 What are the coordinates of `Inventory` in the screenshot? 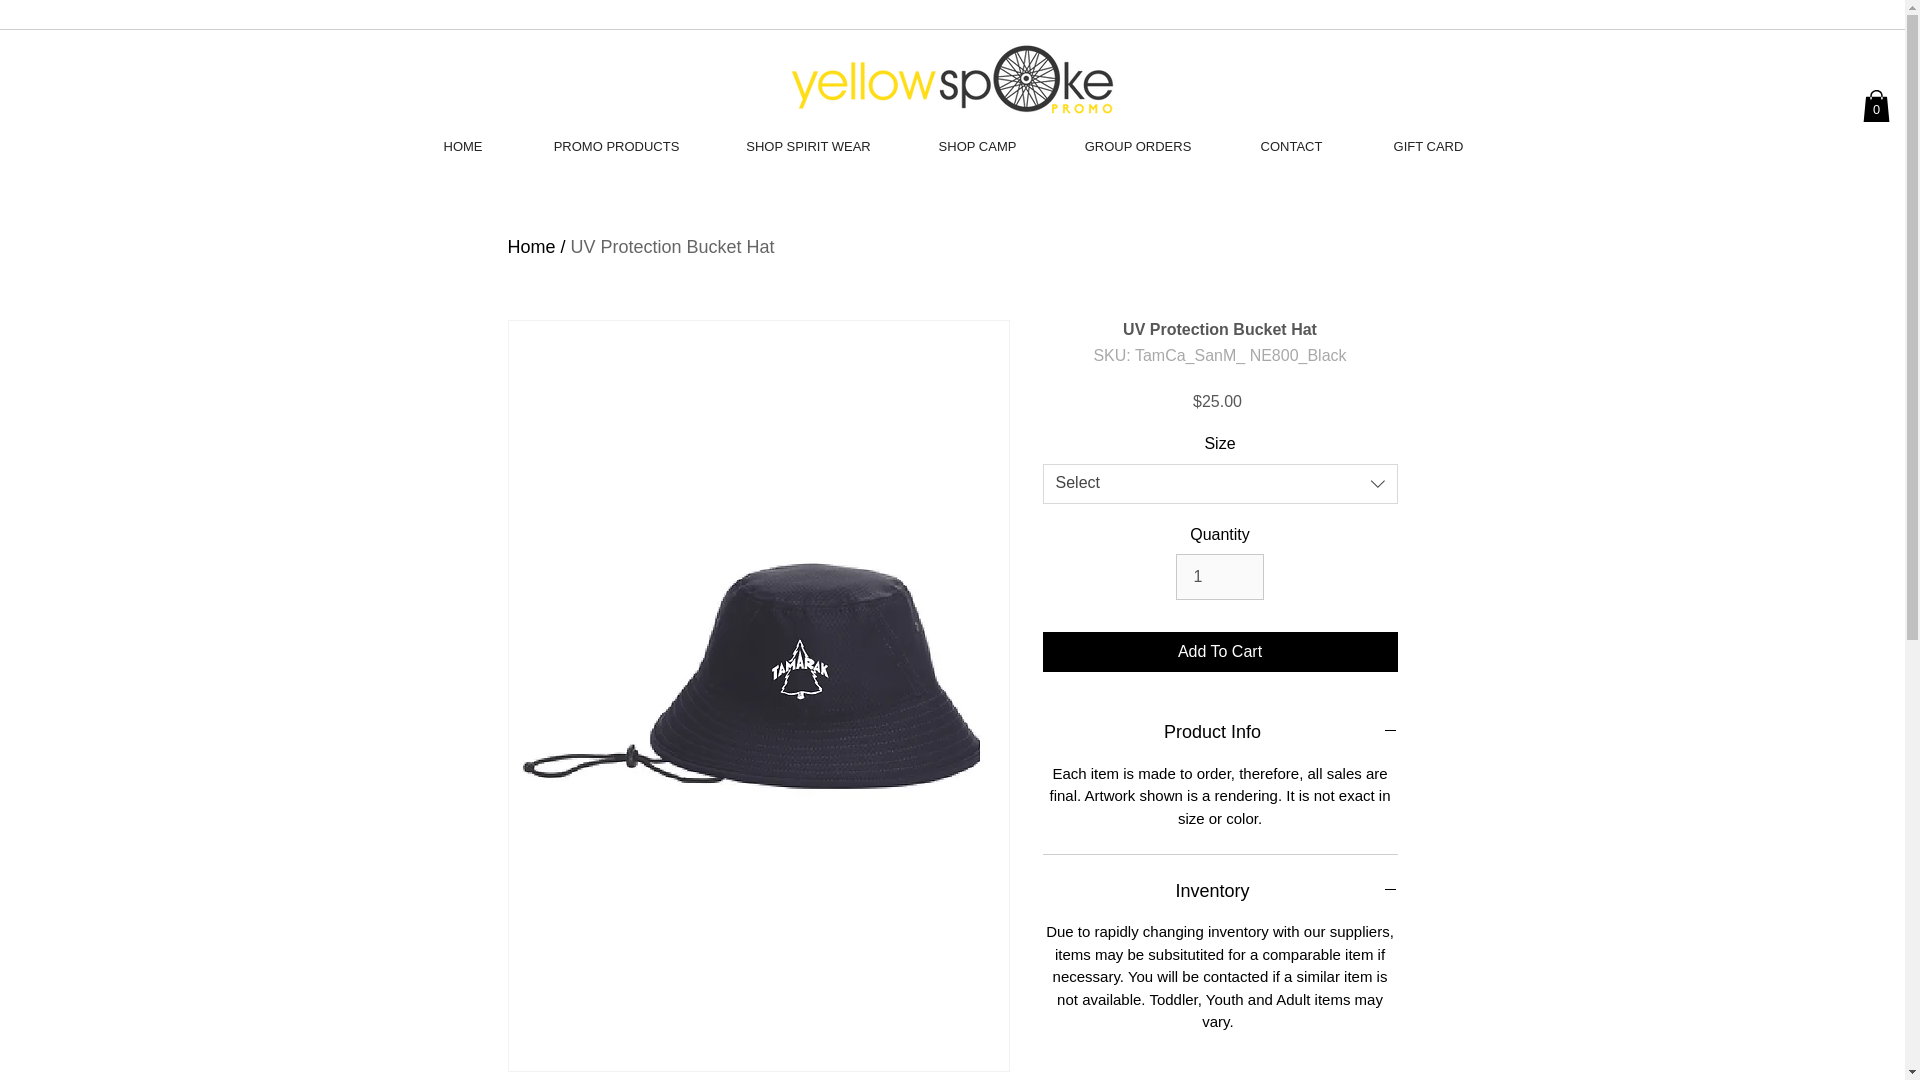 It's located at (1220, 891).